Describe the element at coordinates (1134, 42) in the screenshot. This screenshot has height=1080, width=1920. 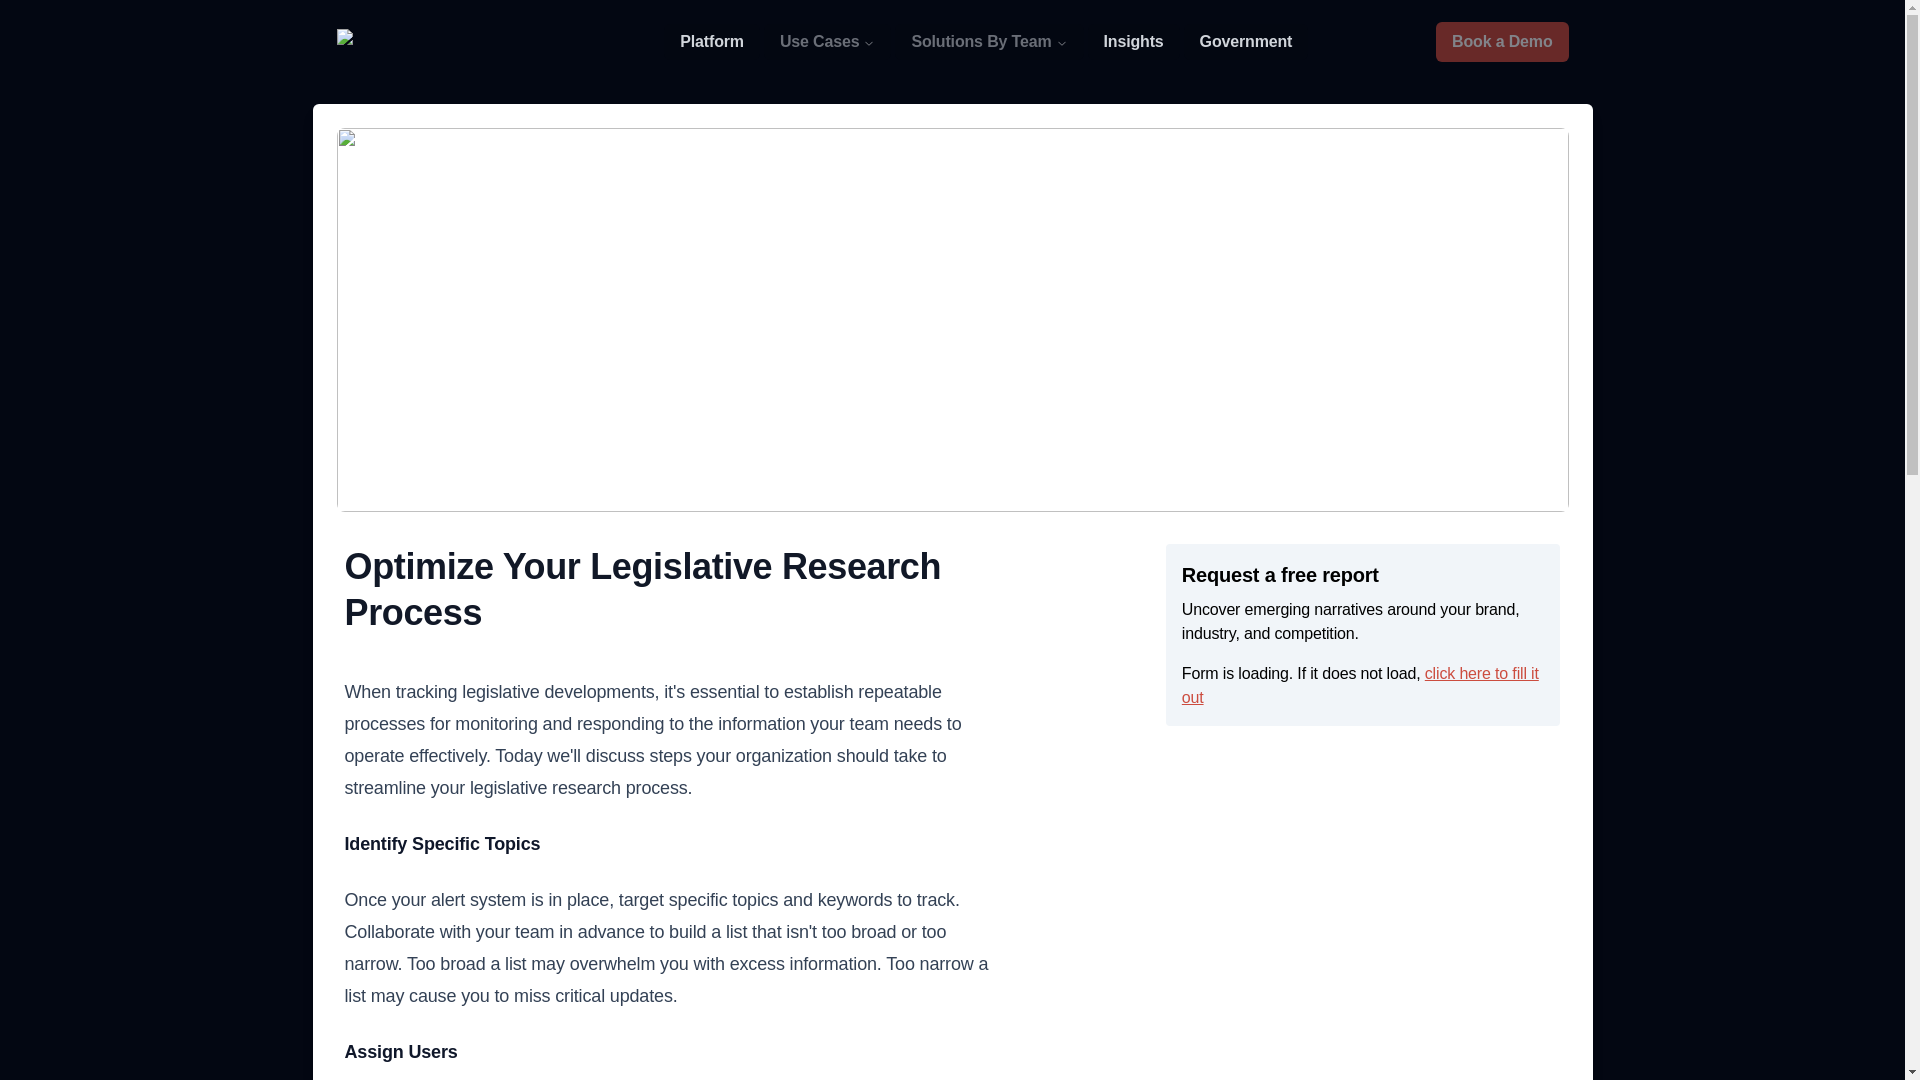
I see `Insights` at that location.